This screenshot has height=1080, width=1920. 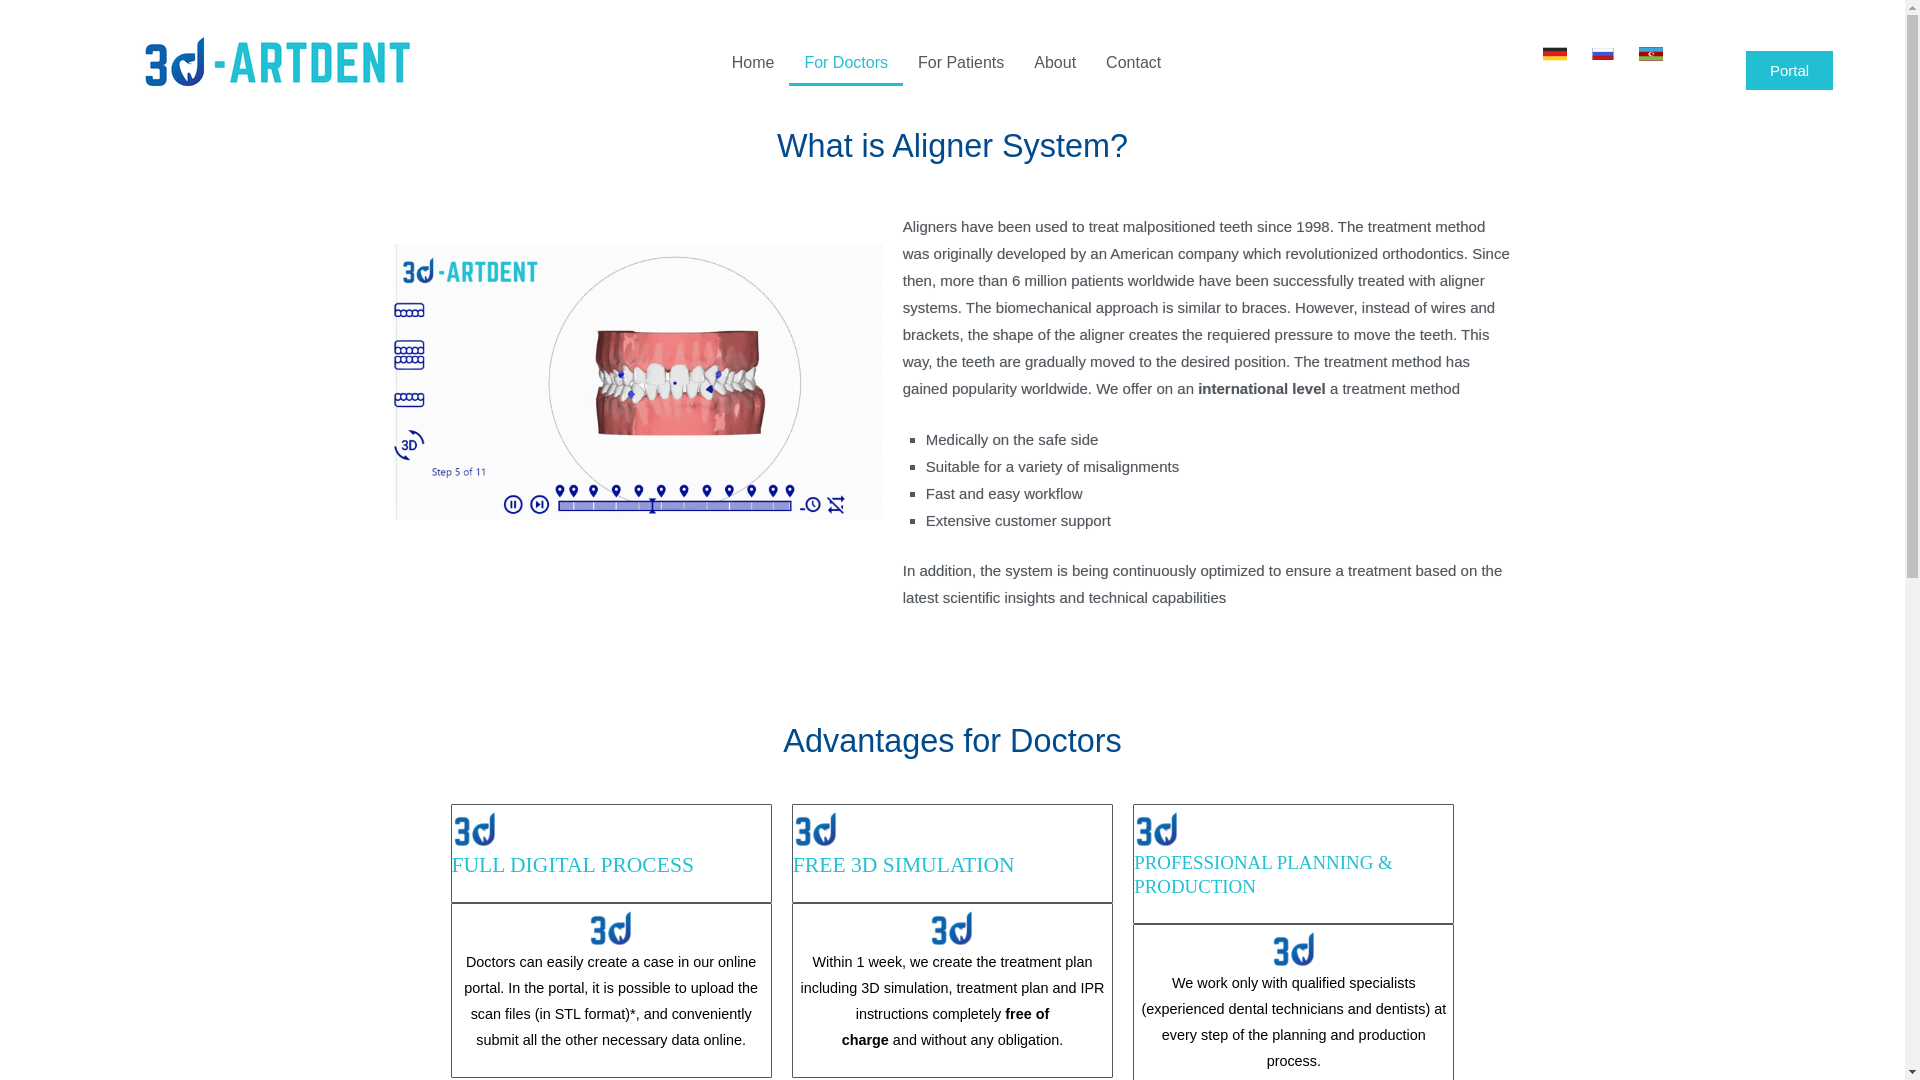 I want to click on For Patients, so click(x=960, y=62).